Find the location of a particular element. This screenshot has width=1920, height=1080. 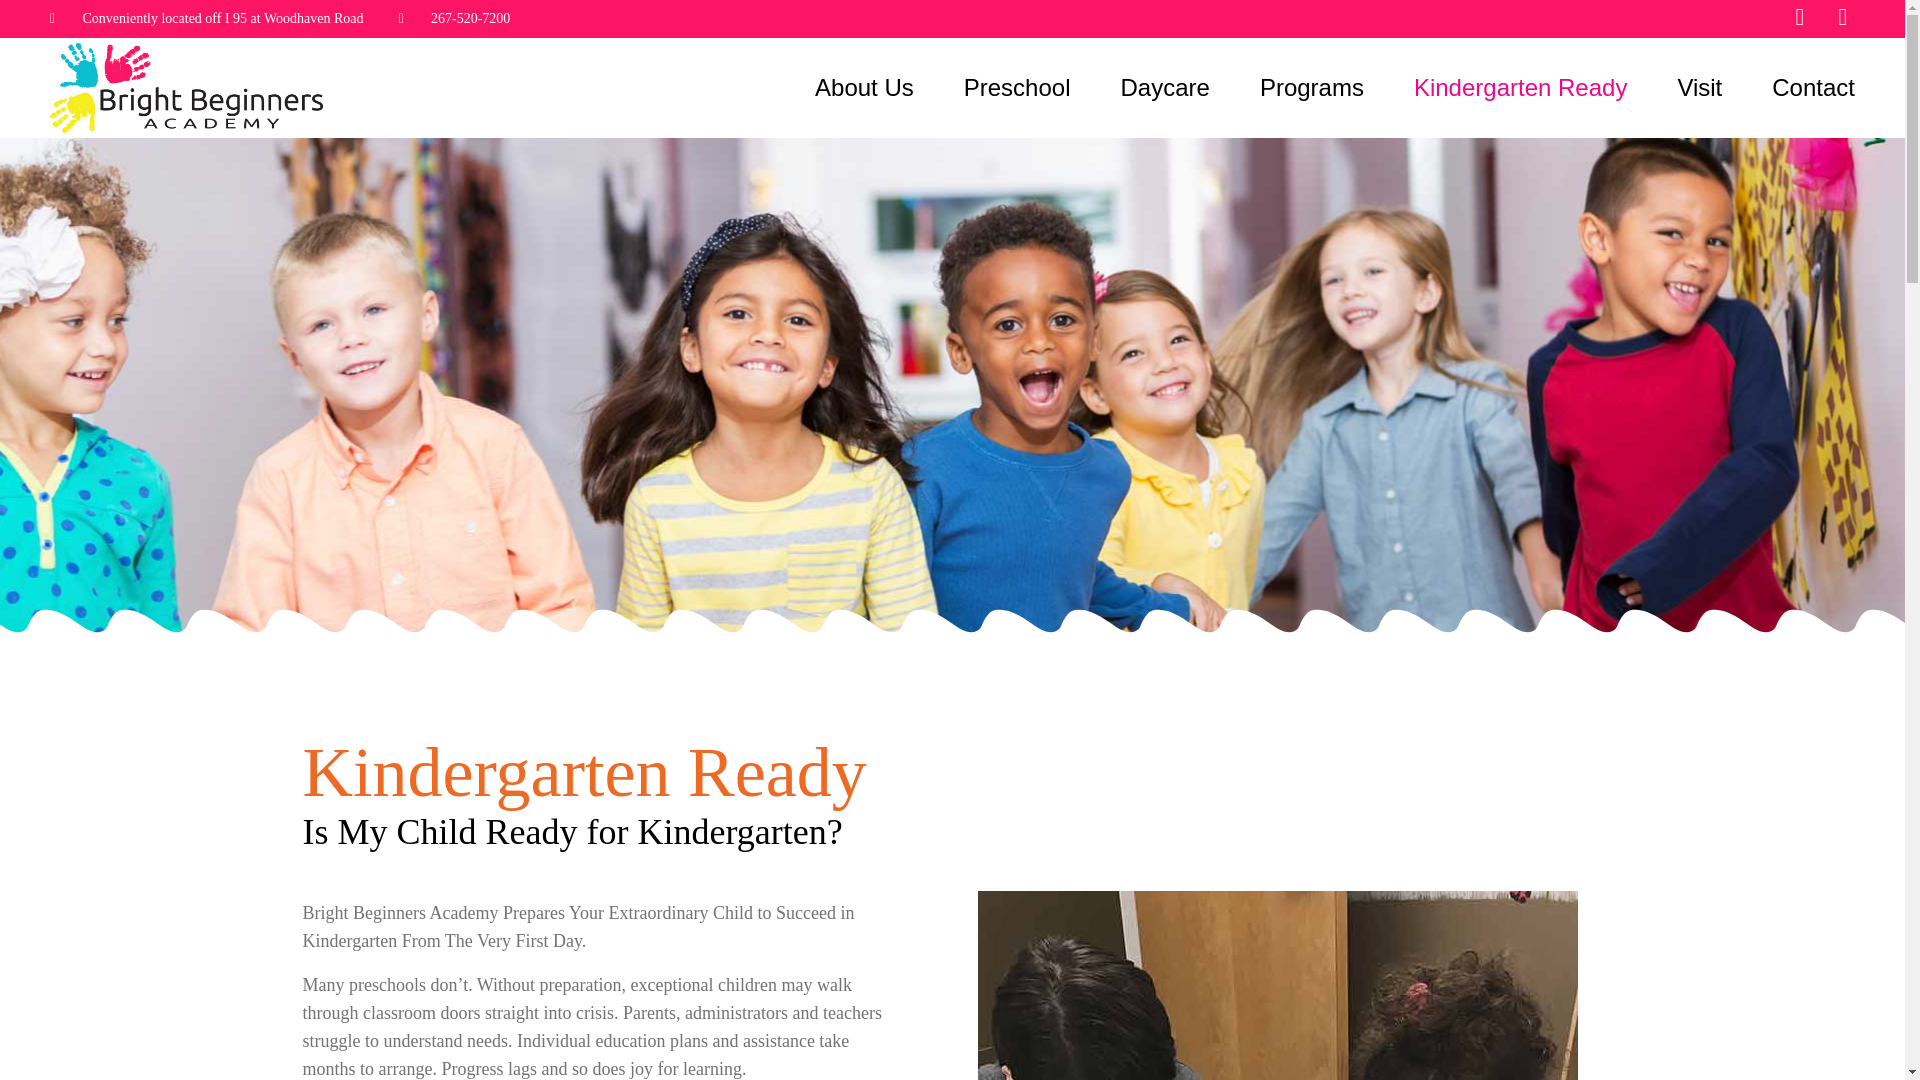

Preschool is located at coordinates (1017, 88).